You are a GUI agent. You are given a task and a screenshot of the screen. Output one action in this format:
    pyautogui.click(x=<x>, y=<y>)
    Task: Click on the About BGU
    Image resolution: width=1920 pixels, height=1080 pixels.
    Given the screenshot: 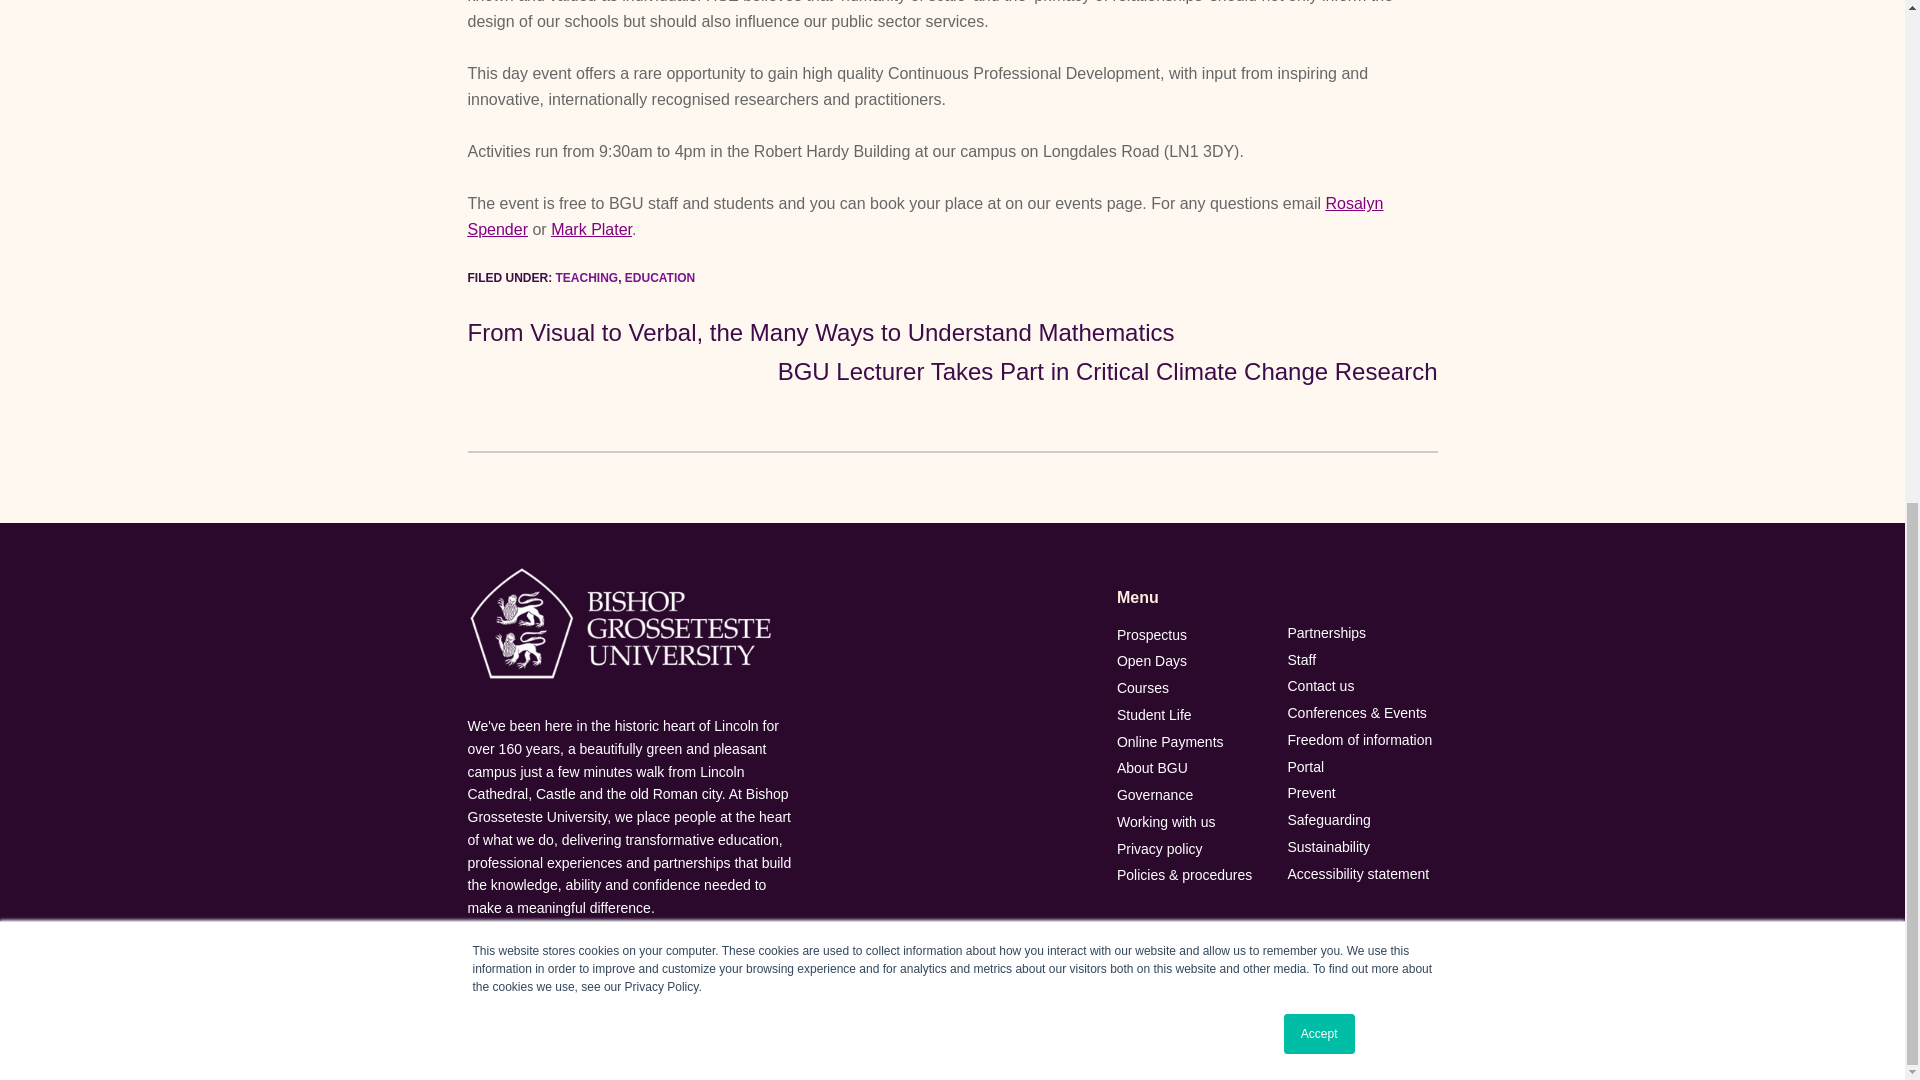 What is the action you would take?
    pyautogui.click(x=1192, y=768)
    